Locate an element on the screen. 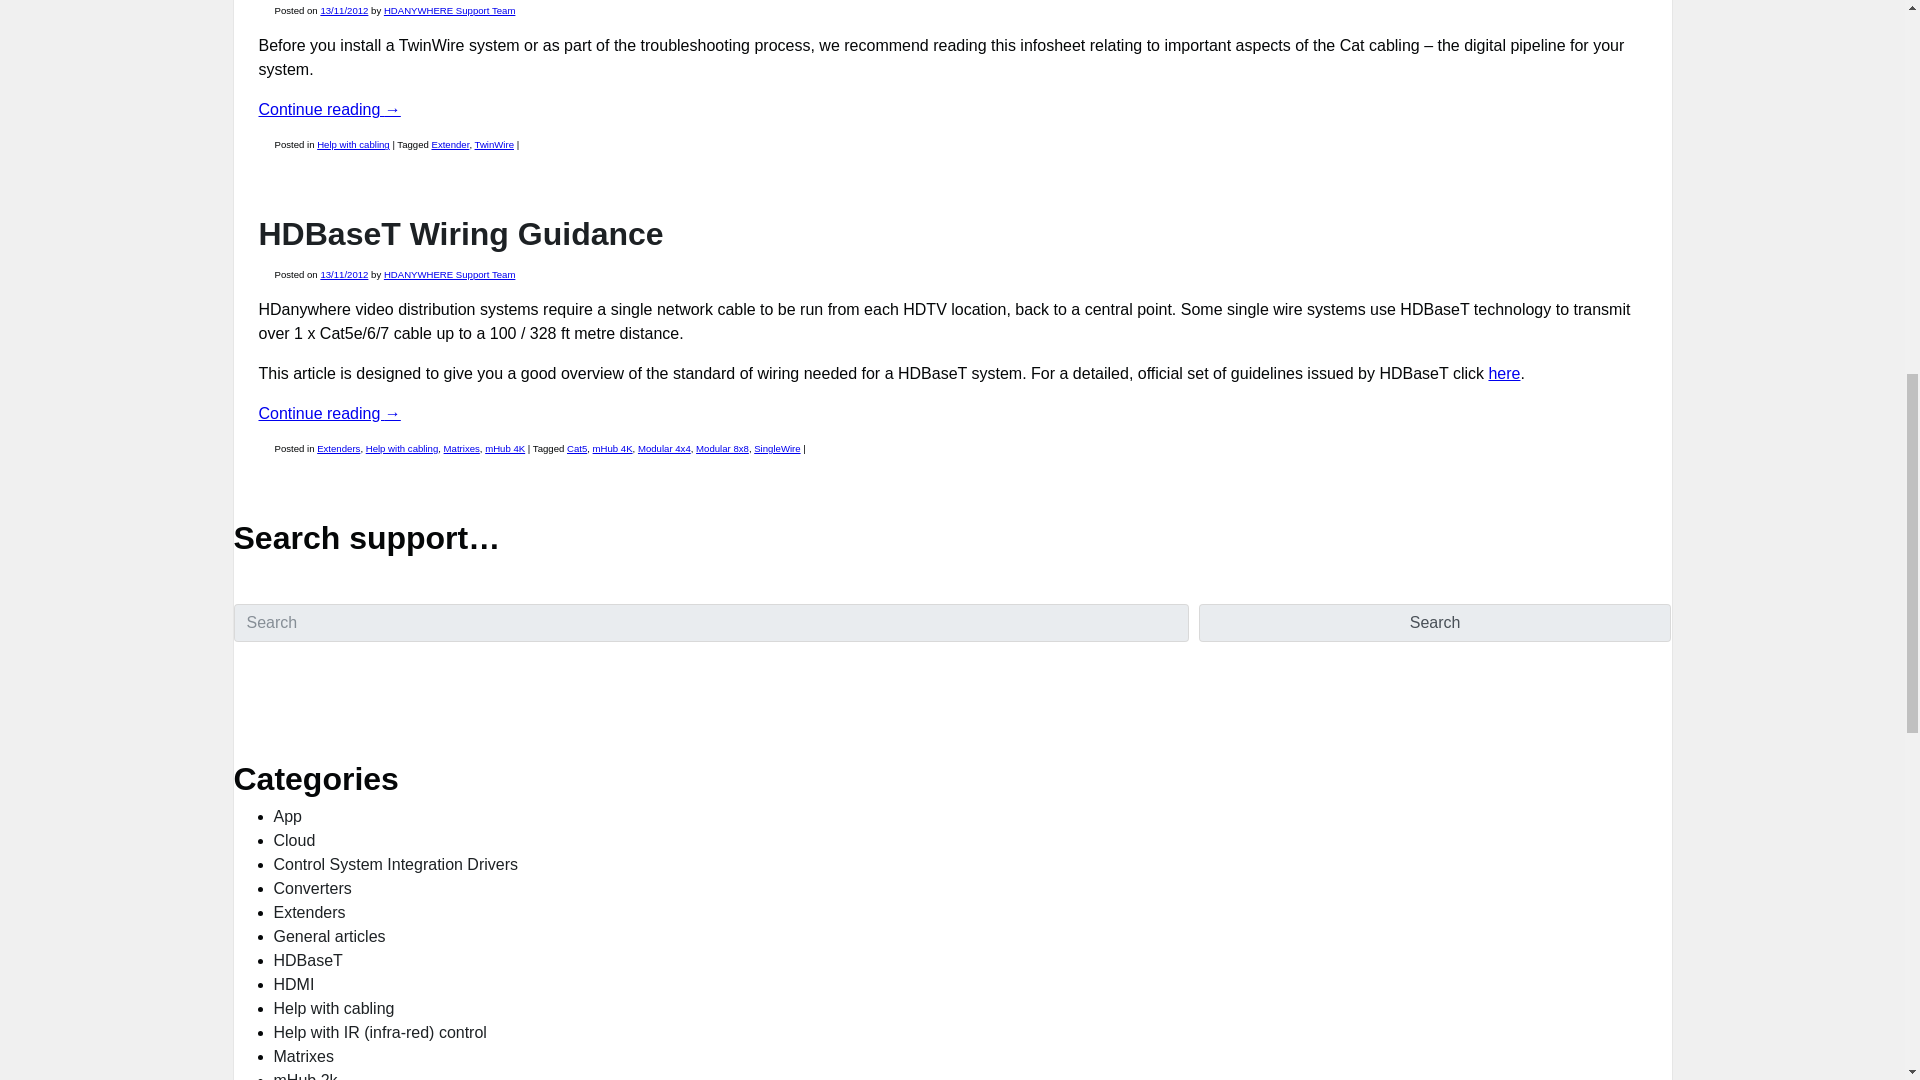  Search is located at coordinates (1435, 622).